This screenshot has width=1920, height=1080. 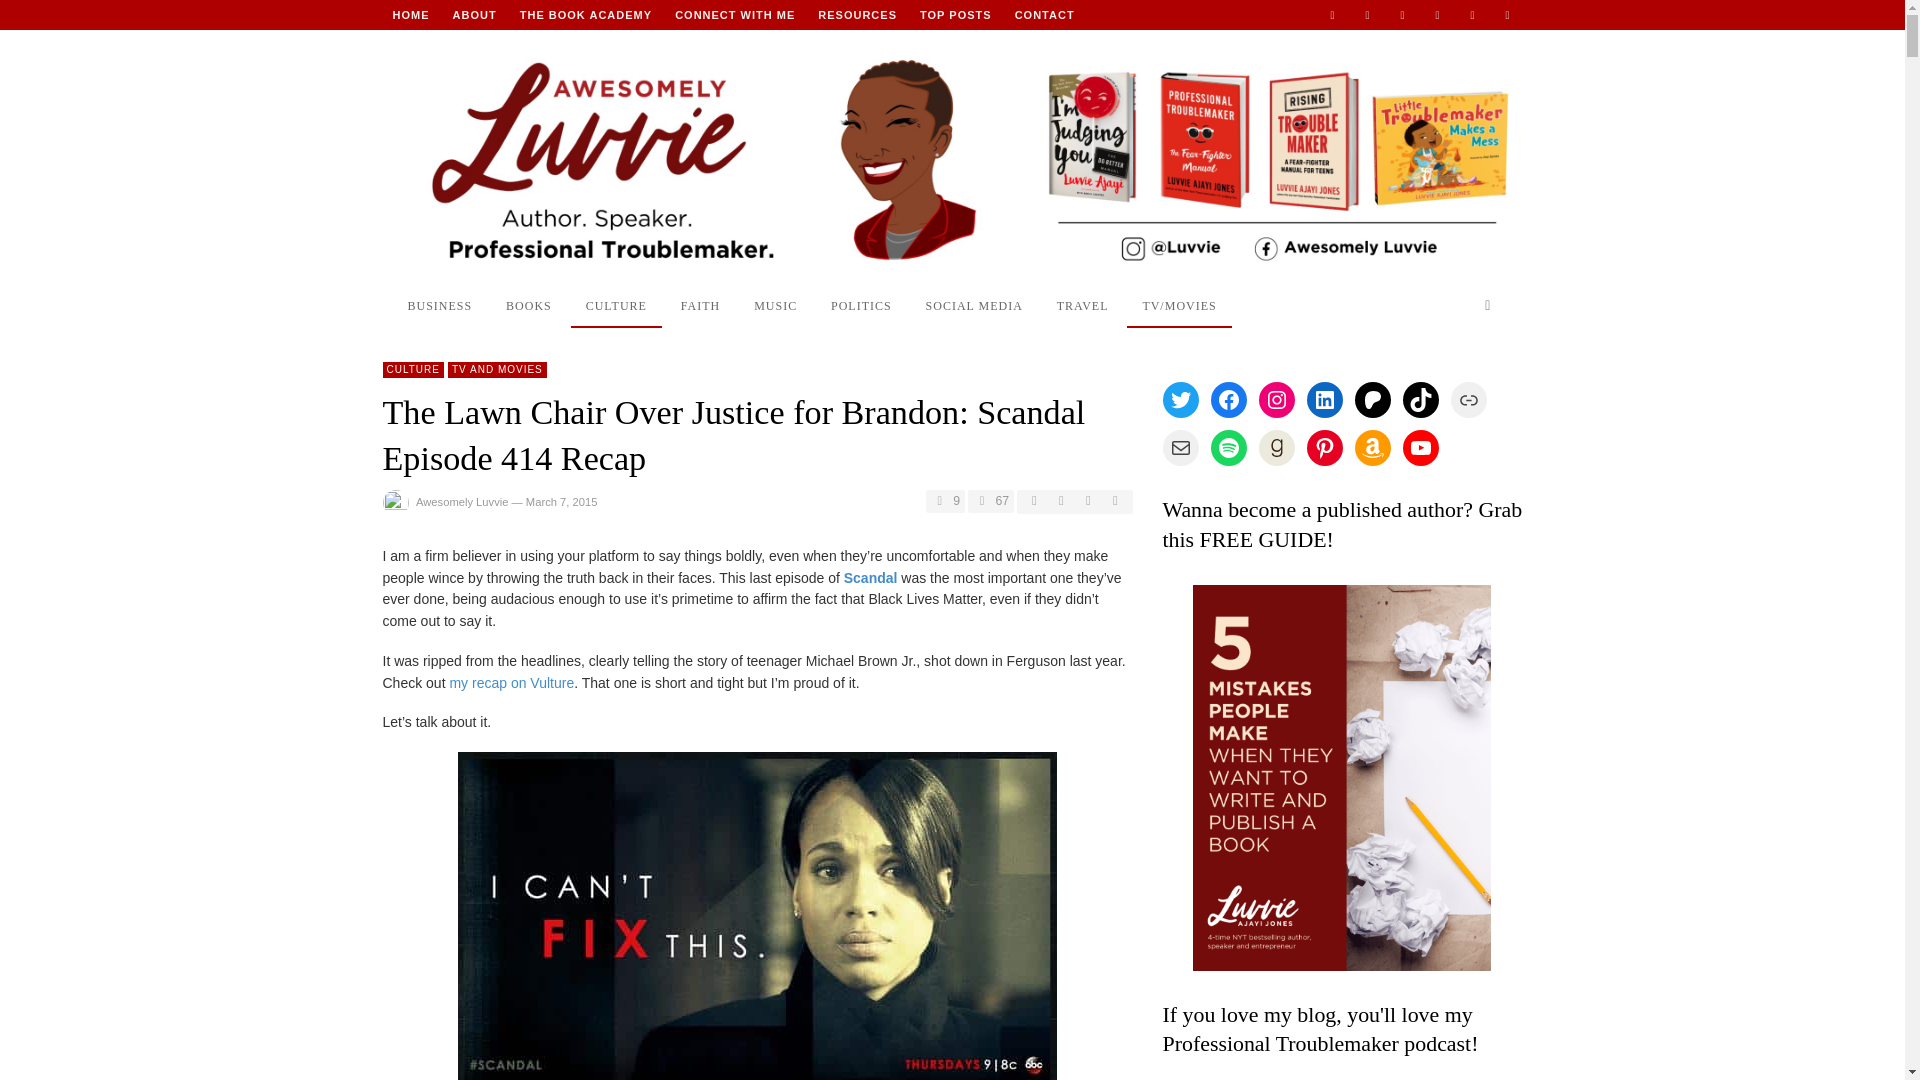 What do you see at coordinates (410, 15) in the screenshot?
I see `Awesomely Luvvie` at bounding box center [410, 15].